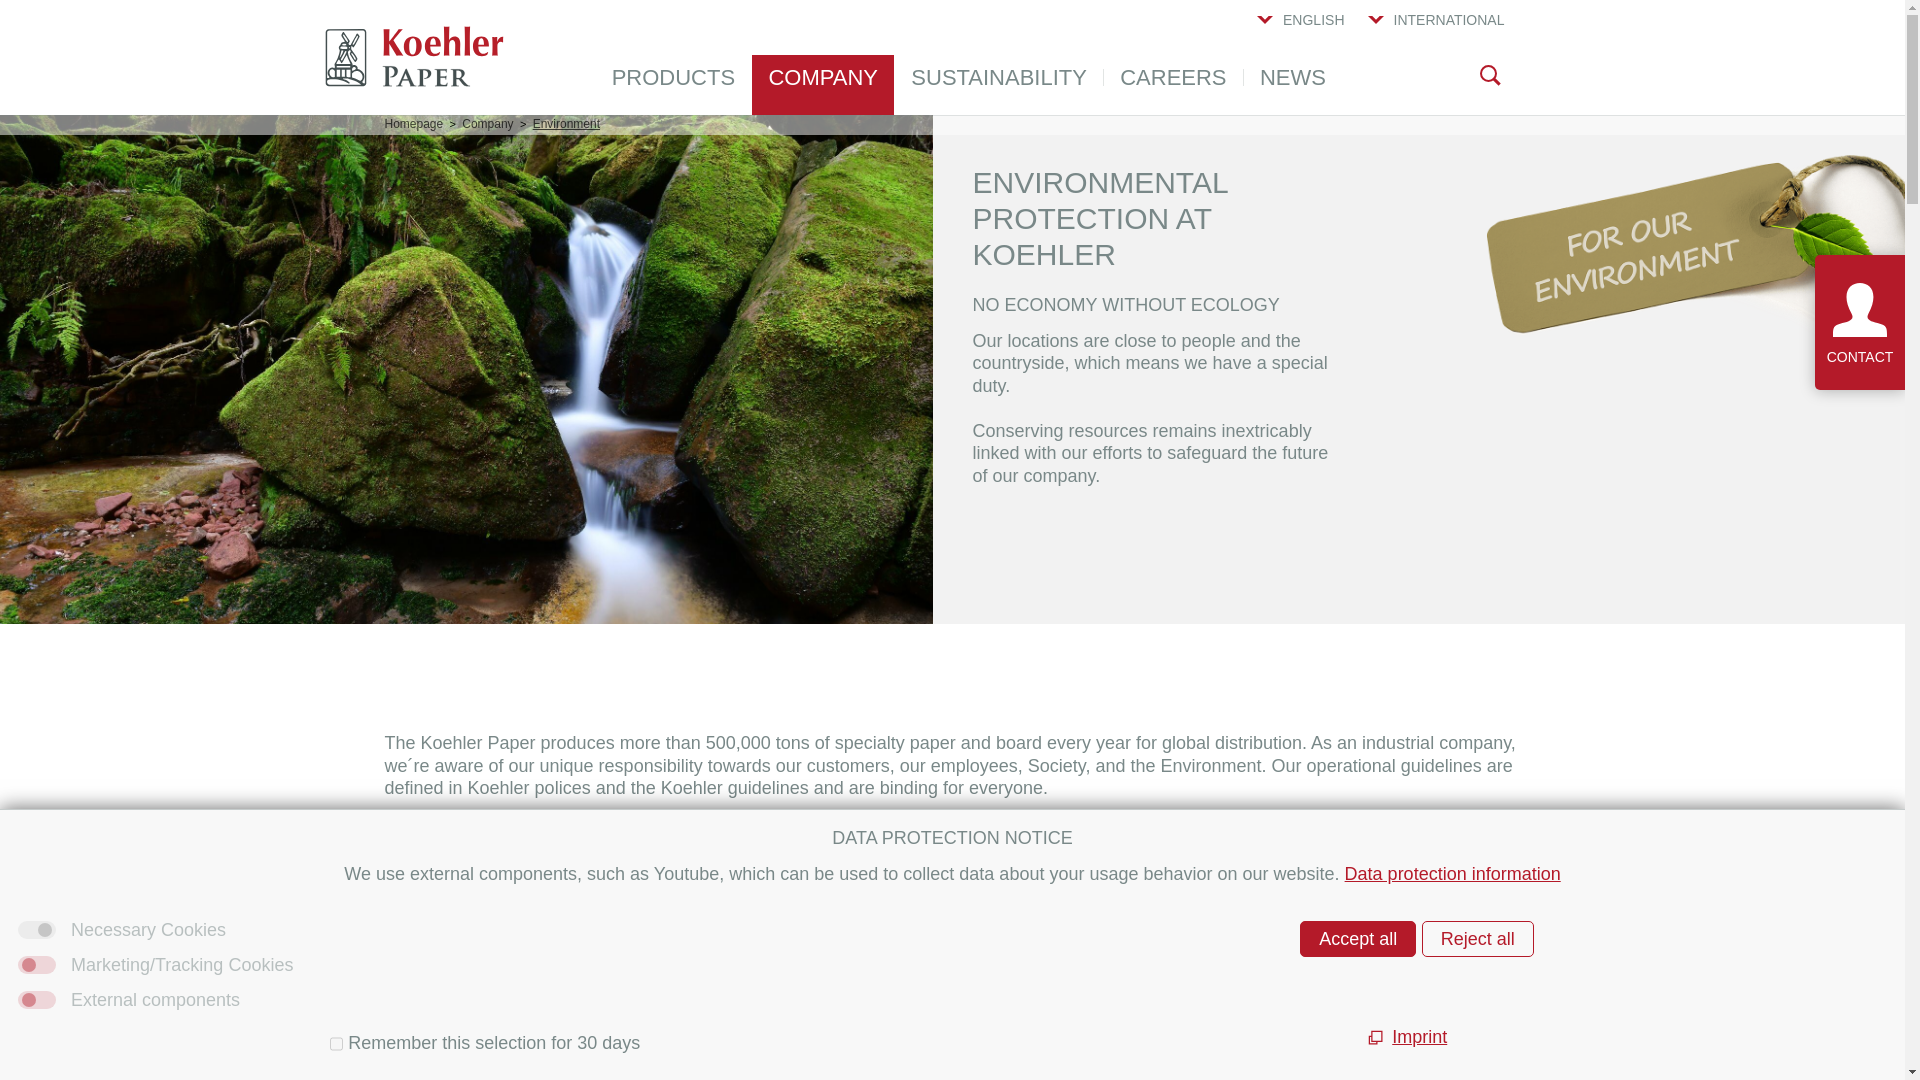 The width and height of the screenshot is (1920, 1080). Describe the element at coordinates (674, 84) in the screenshot. I see `PRODUCTS` at that location.